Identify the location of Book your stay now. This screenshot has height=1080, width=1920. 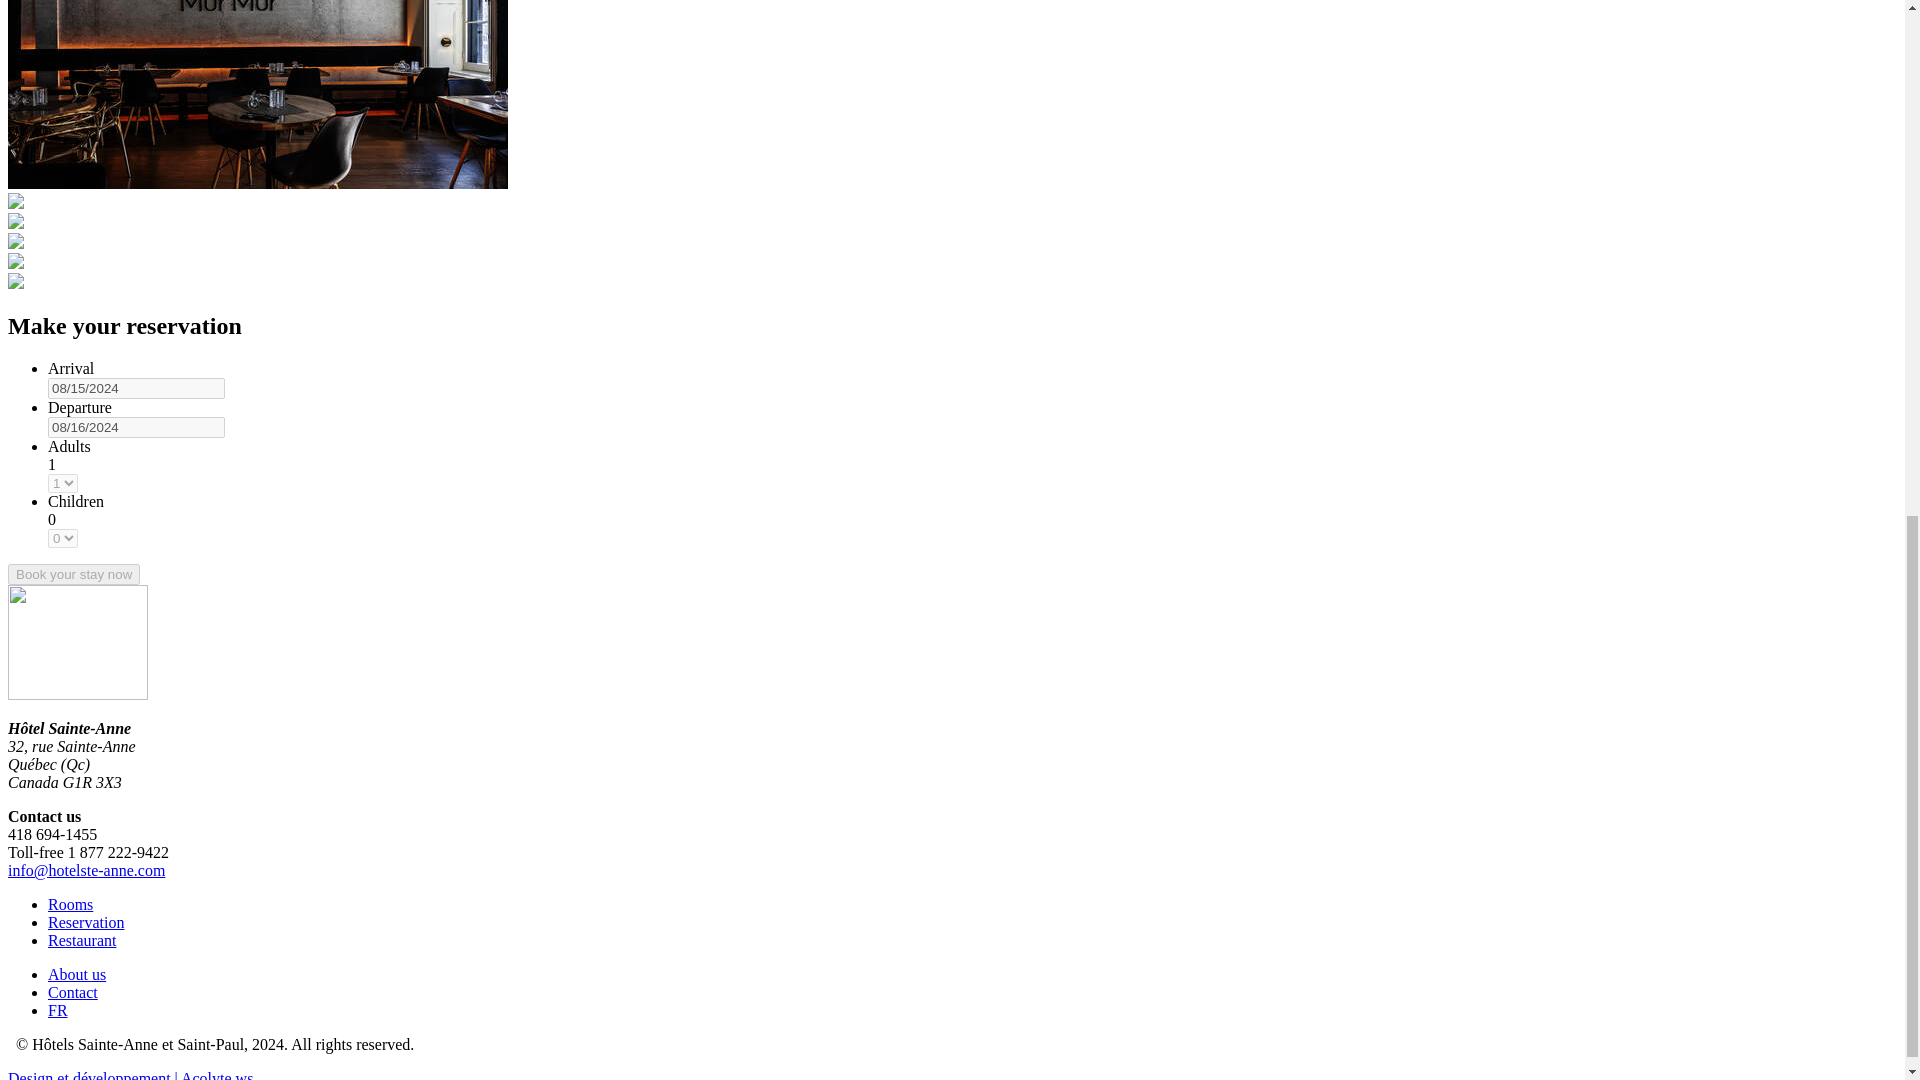
(74, 574).